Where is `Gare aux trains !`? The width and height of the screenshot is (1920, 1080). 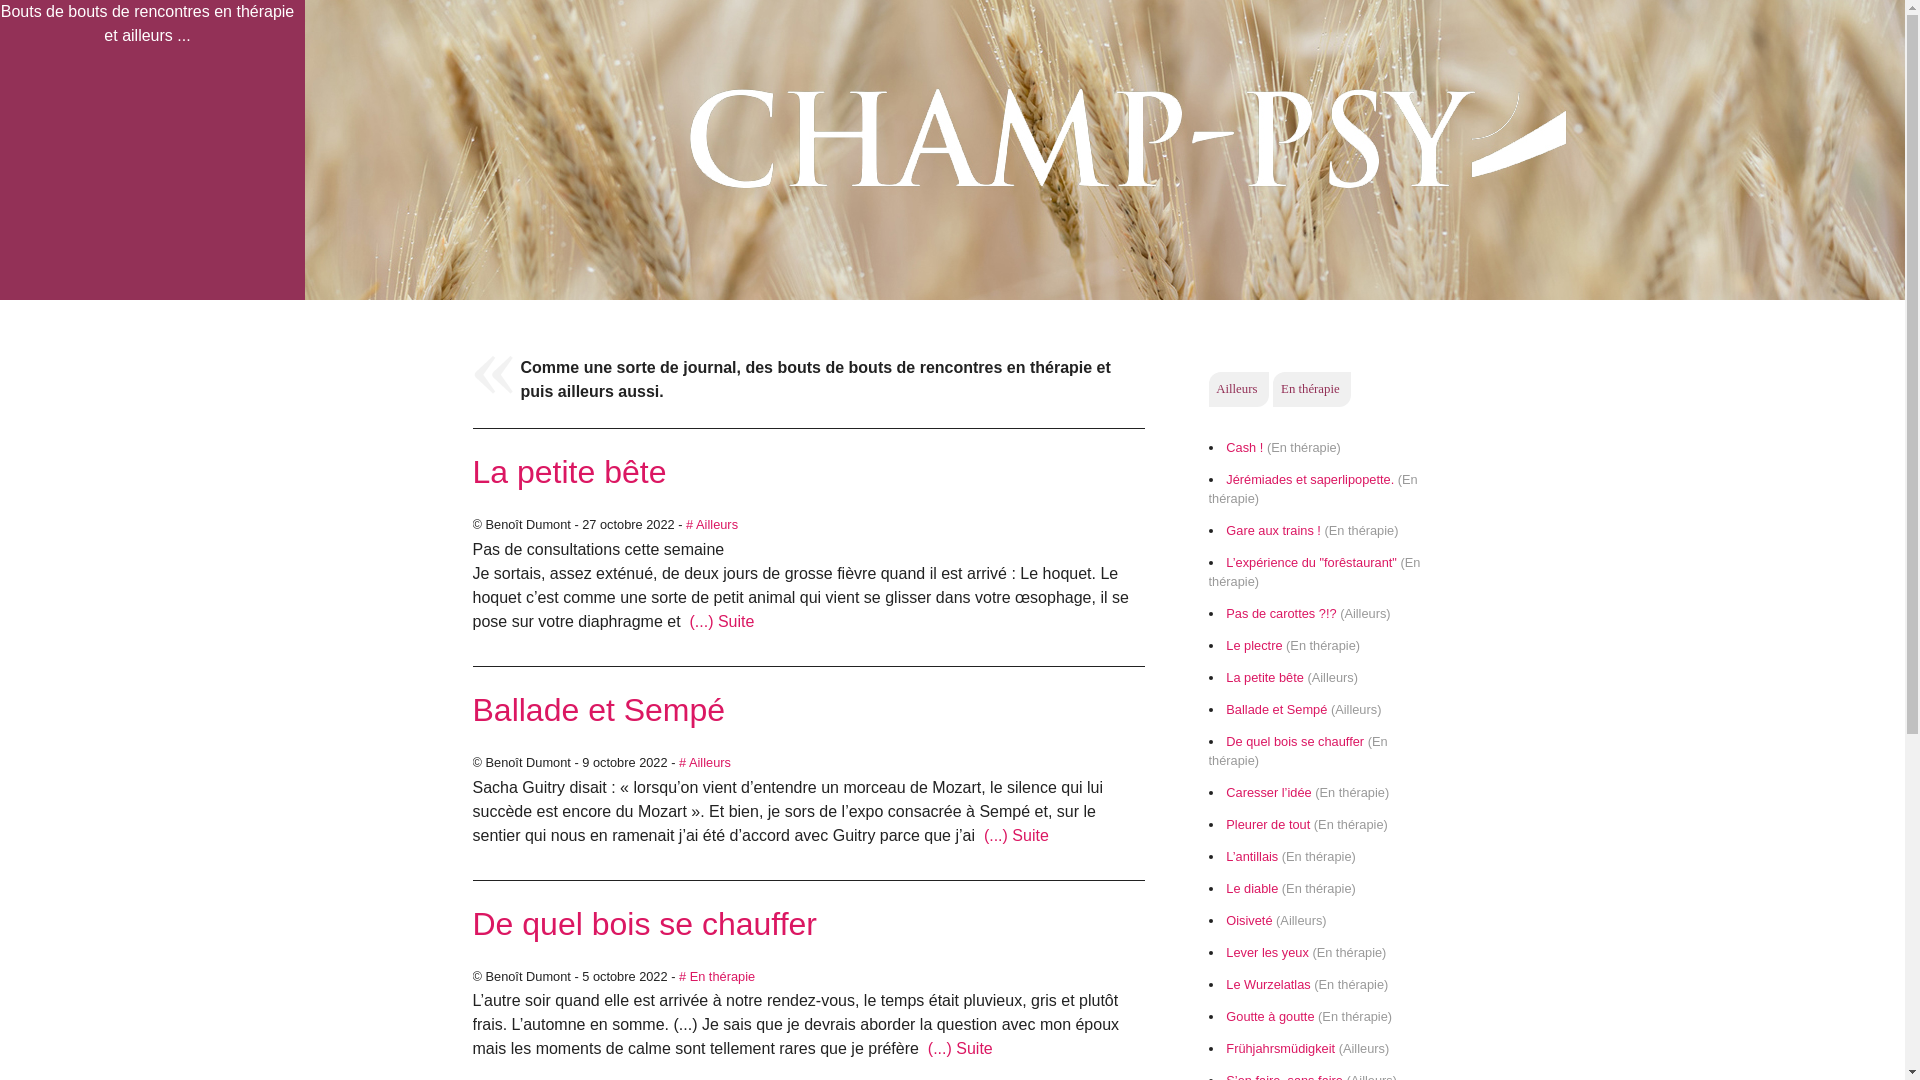
Gare aux trains ! is located at coordinates (1274, 530).